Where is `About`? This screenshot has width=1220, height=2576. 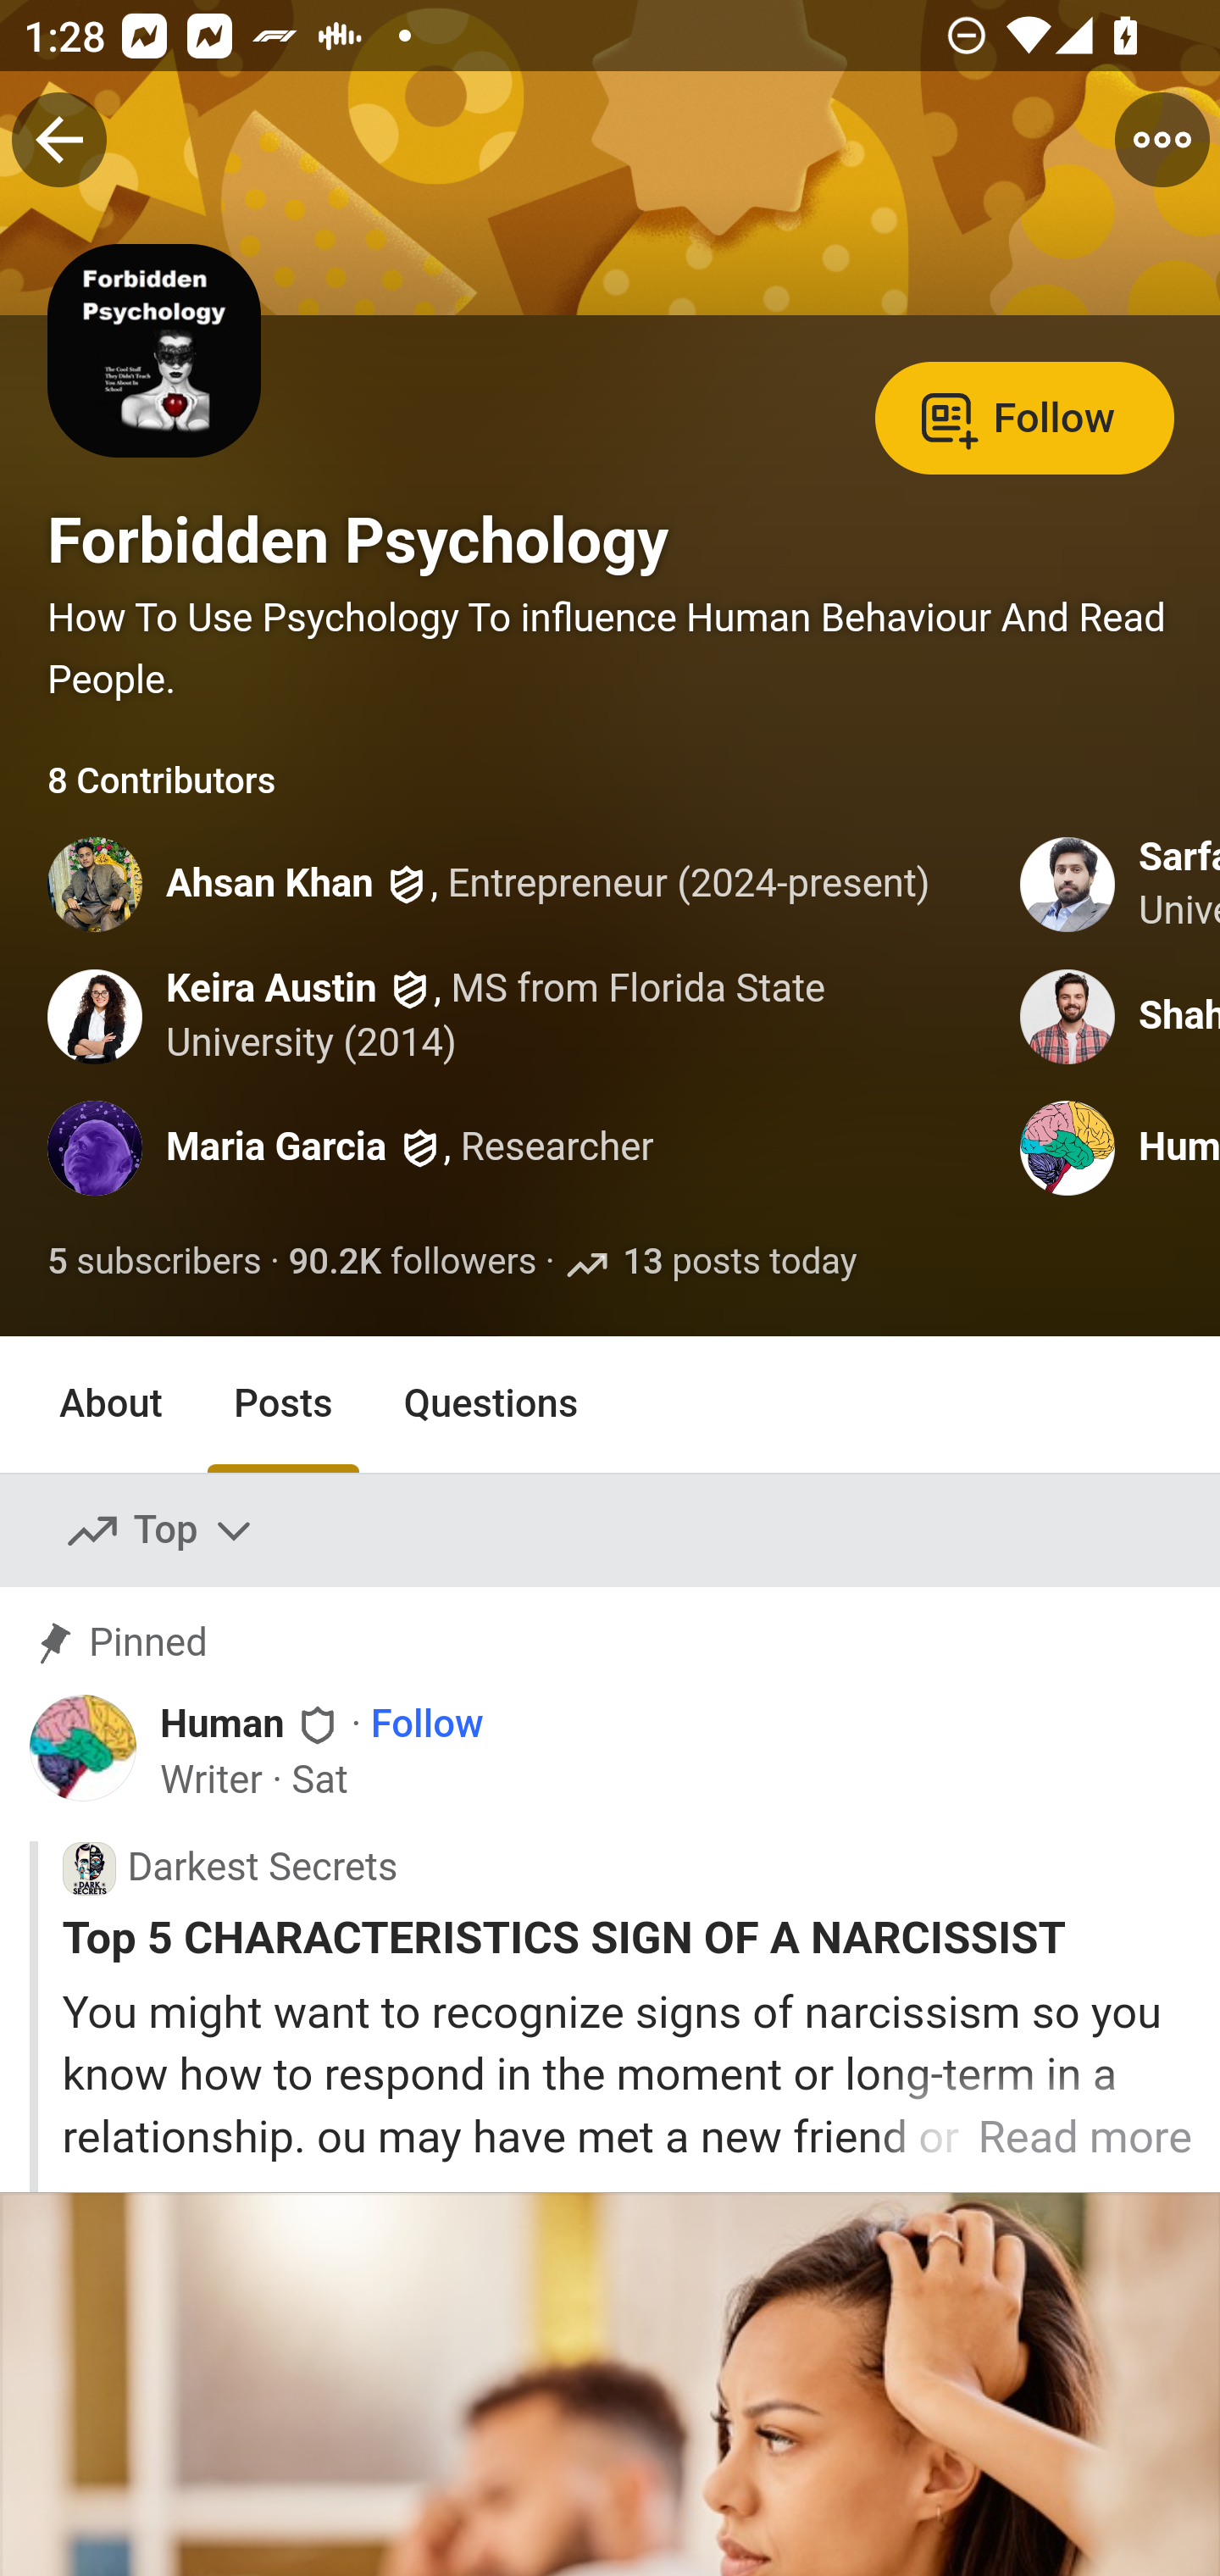 About is located at coordinates (112, 1403).